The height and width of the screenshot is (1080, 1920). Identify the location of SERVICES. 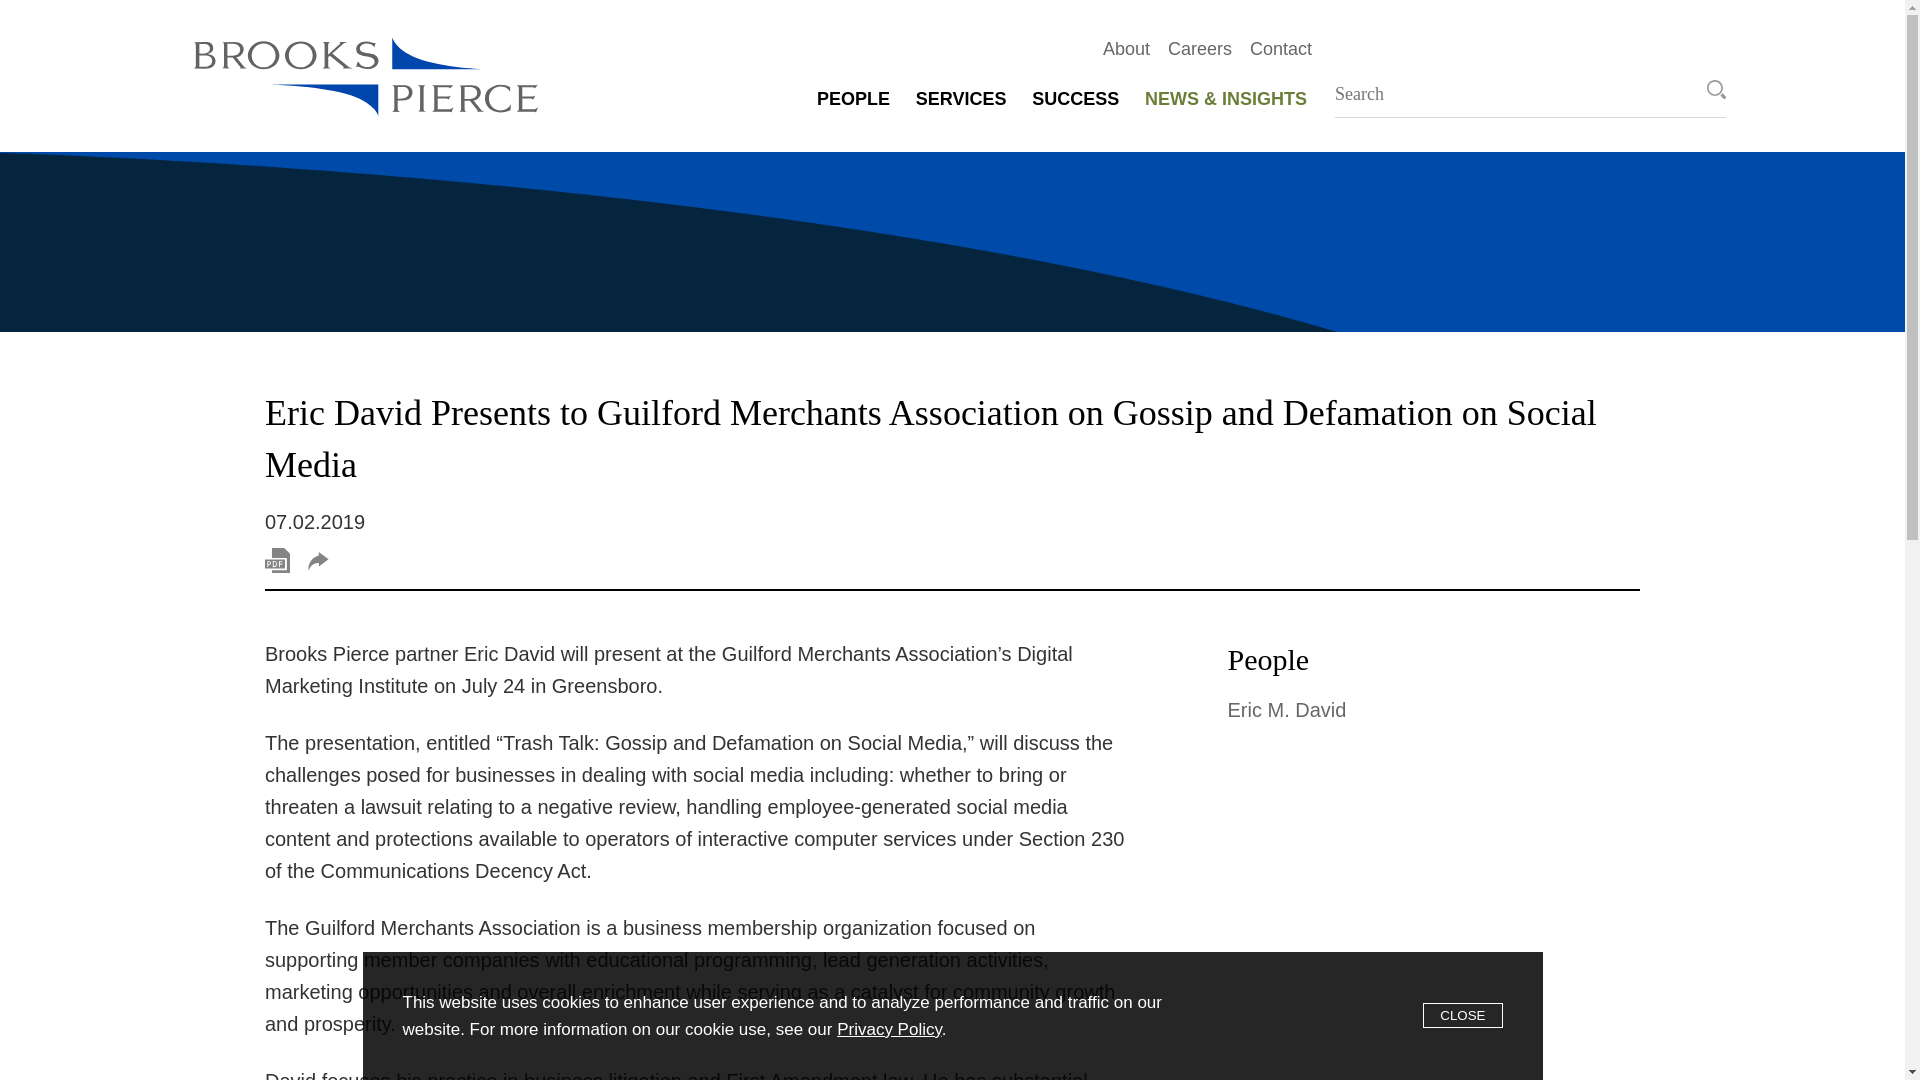
(960, 98).